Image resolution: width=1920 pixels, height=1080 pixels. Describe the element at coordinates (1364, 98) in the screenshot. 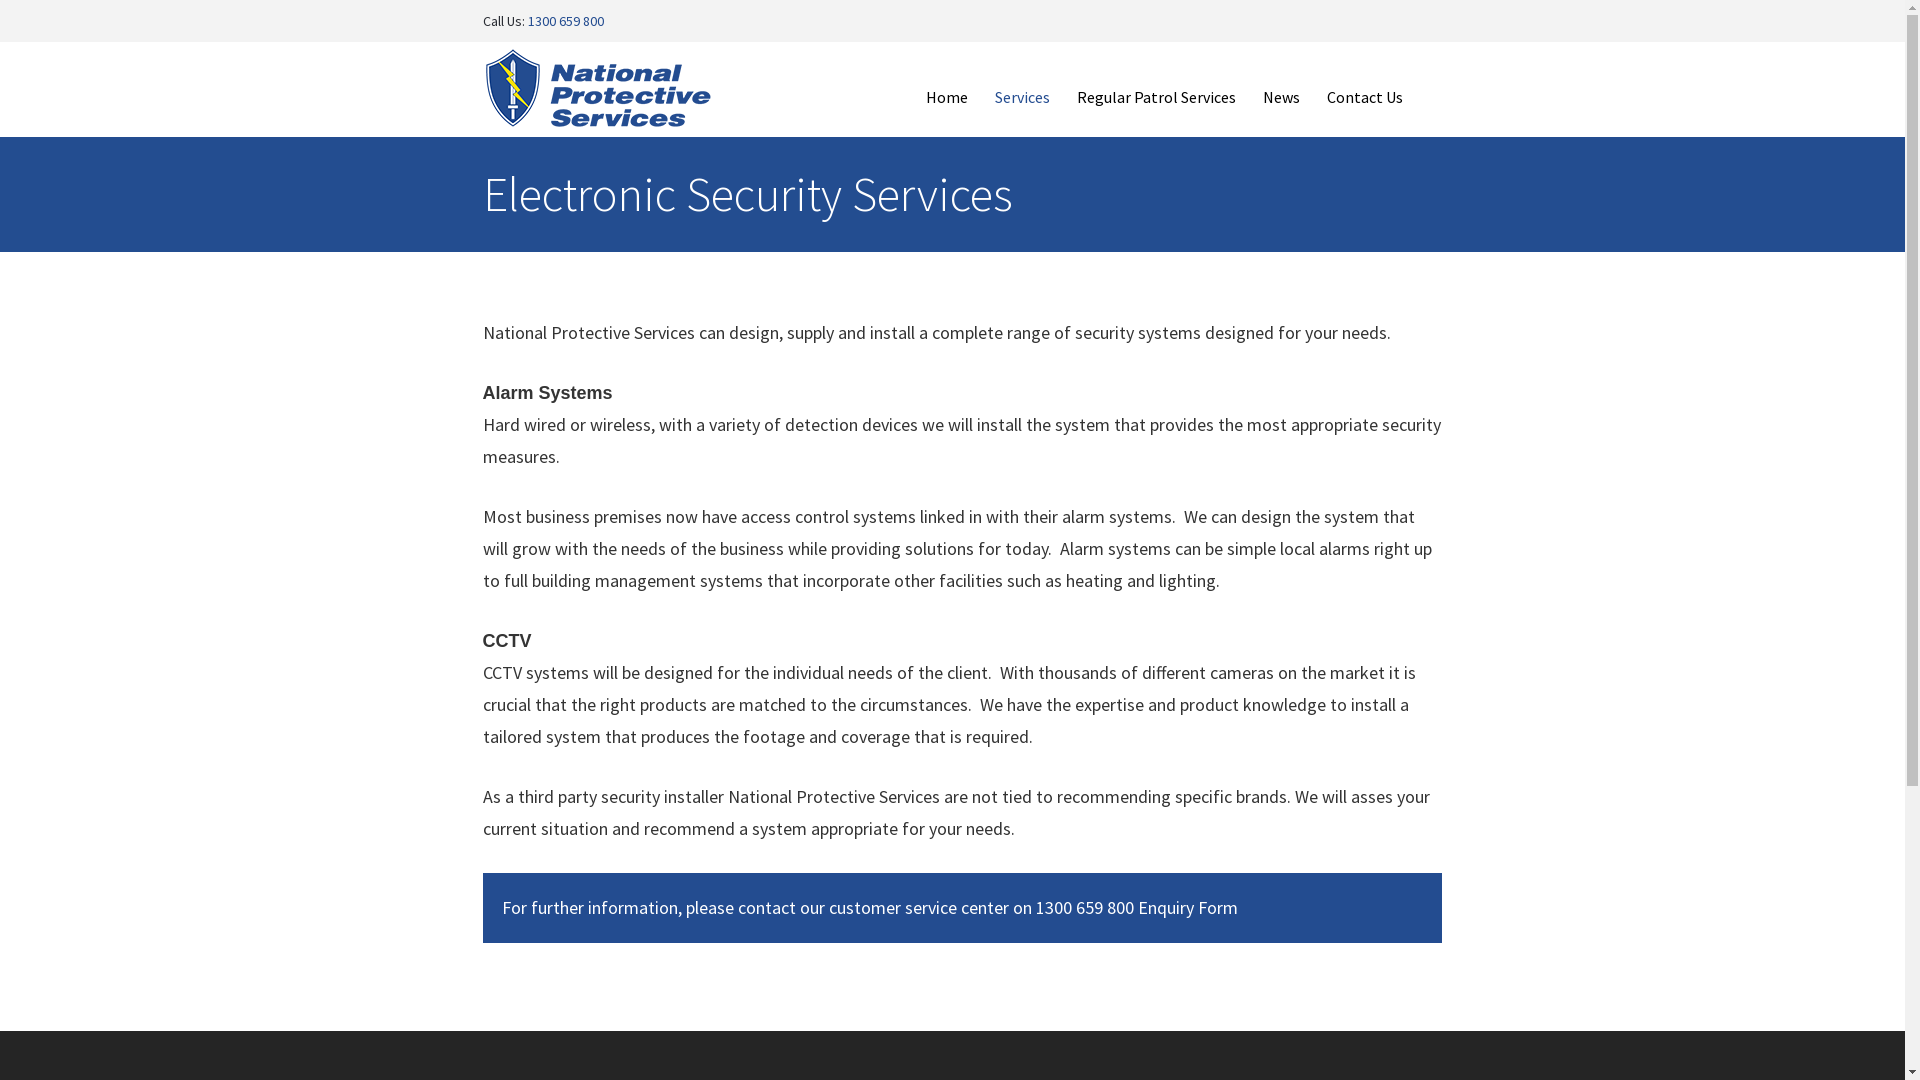

I see `Contact Us` at that location.